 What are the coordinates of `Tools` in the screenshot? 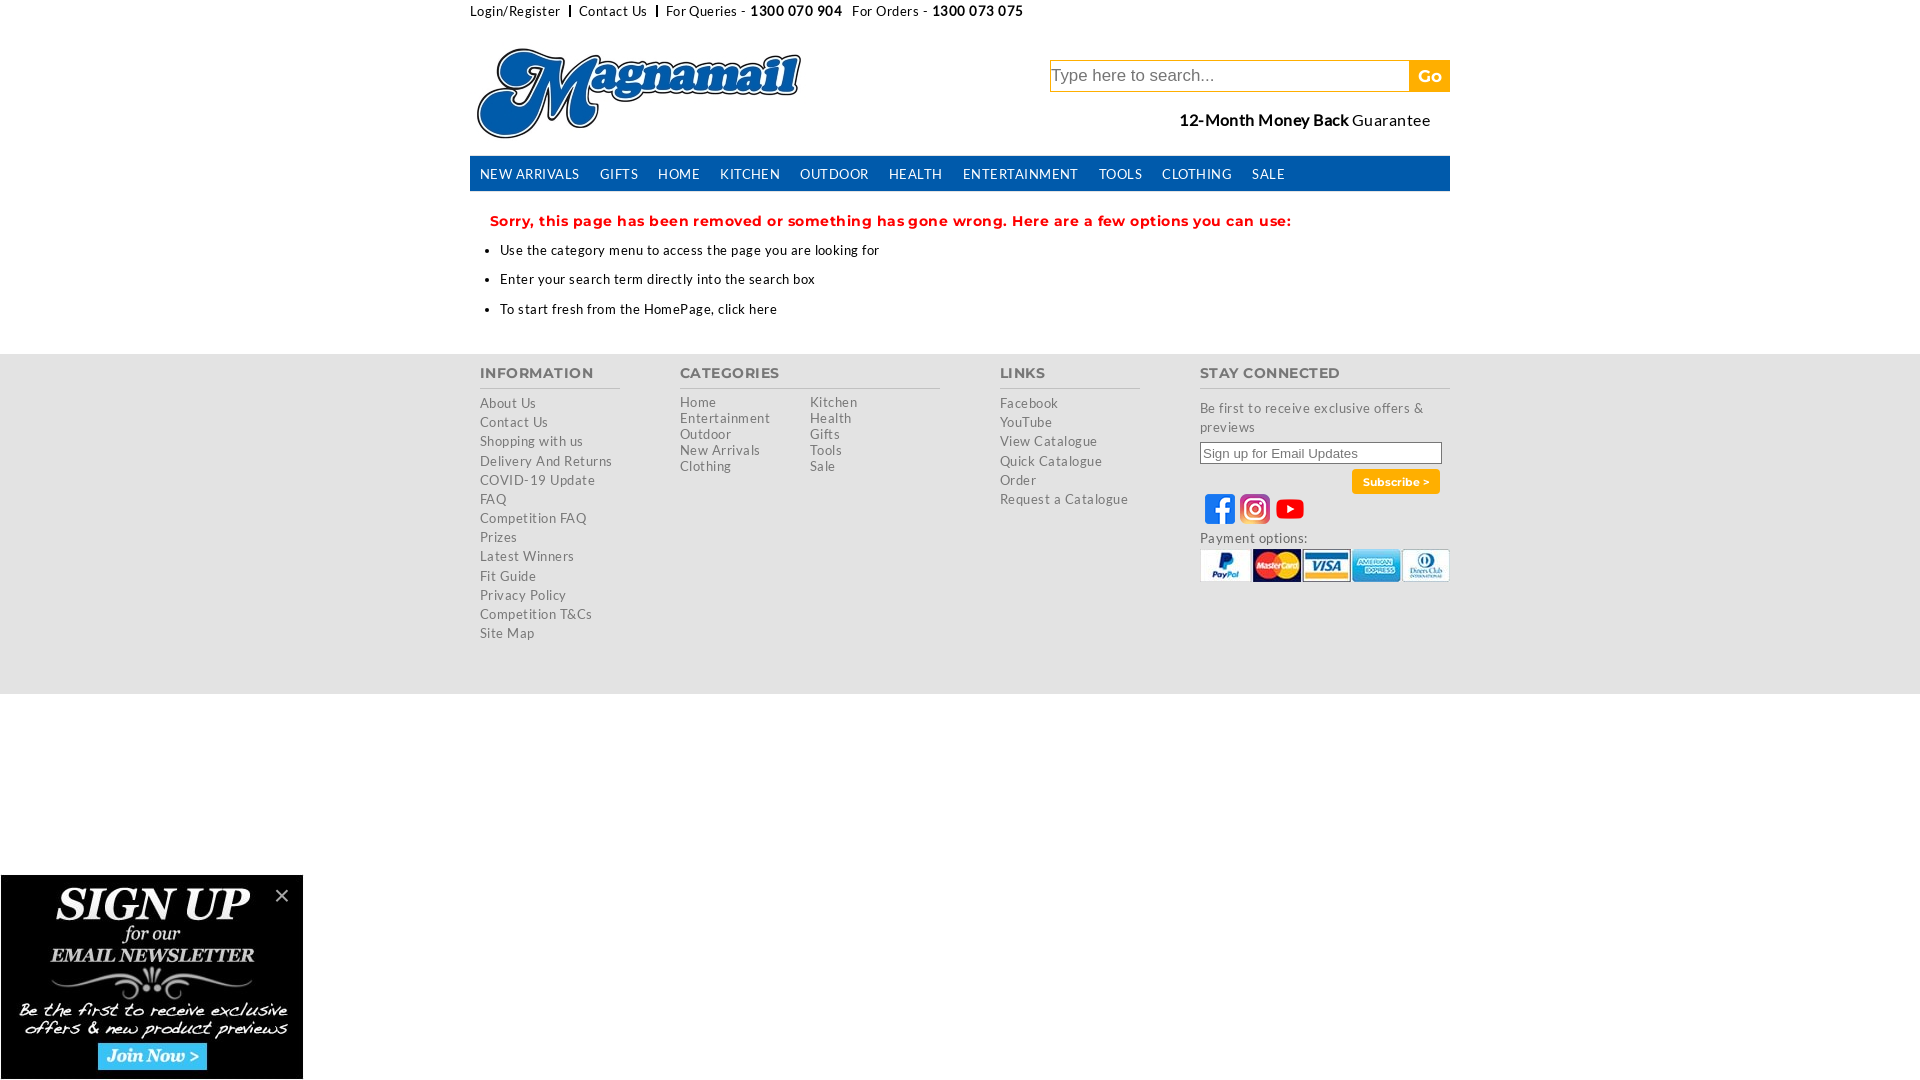 It's located at (826, 450).